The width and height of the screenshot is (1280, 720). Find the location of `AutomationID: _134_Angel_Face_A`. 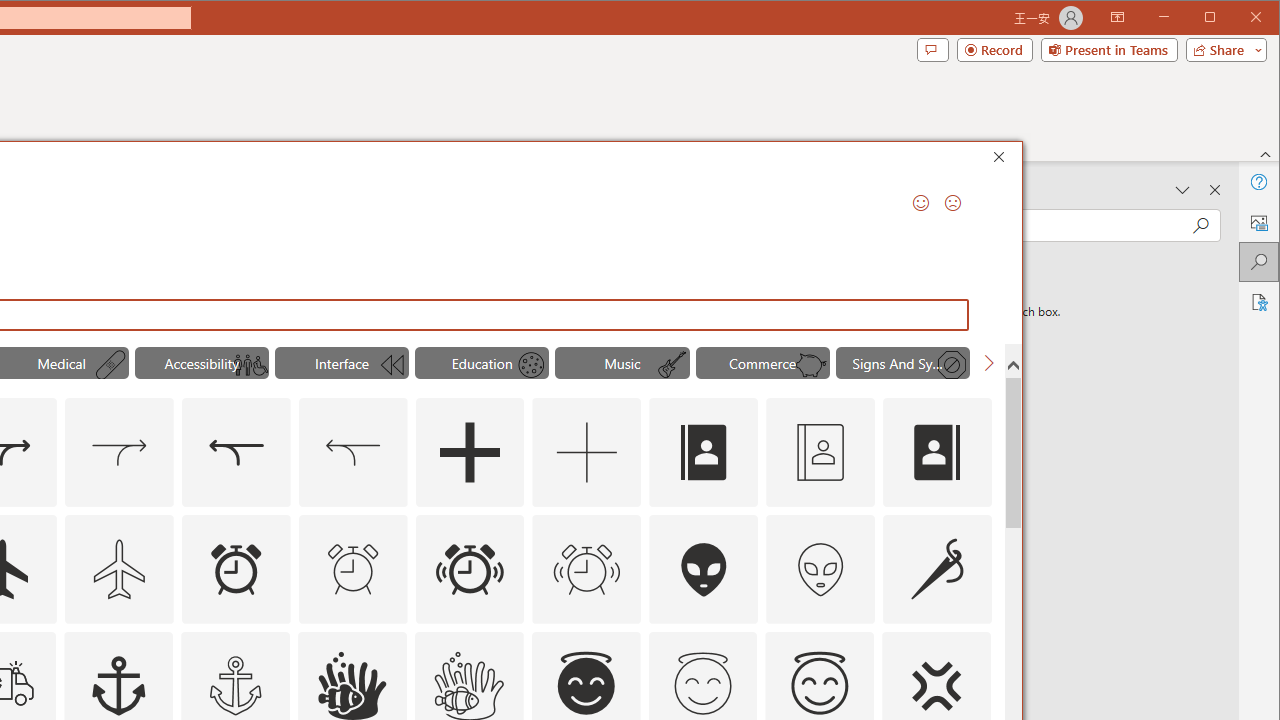

AutomationID: _134_Angel_Face_A is located at coordinates (586, 683).